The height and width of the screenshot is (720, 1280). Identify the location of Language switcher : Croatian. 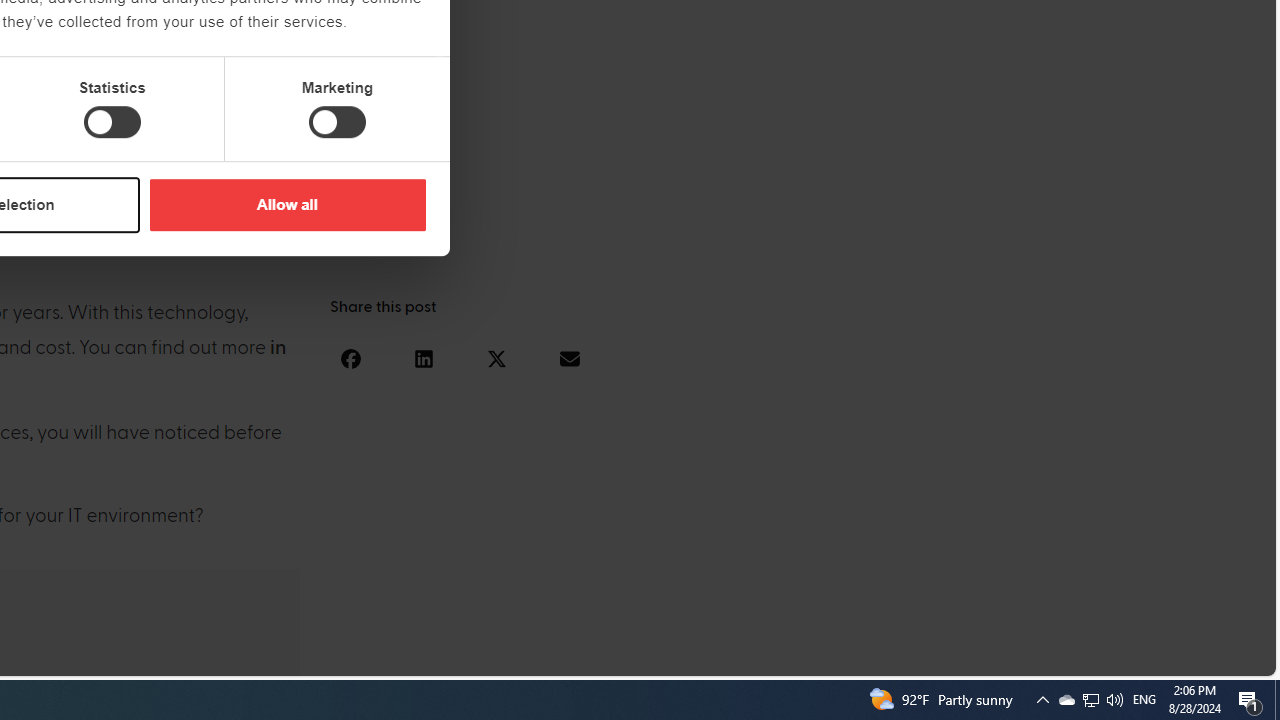
(1046, 657).